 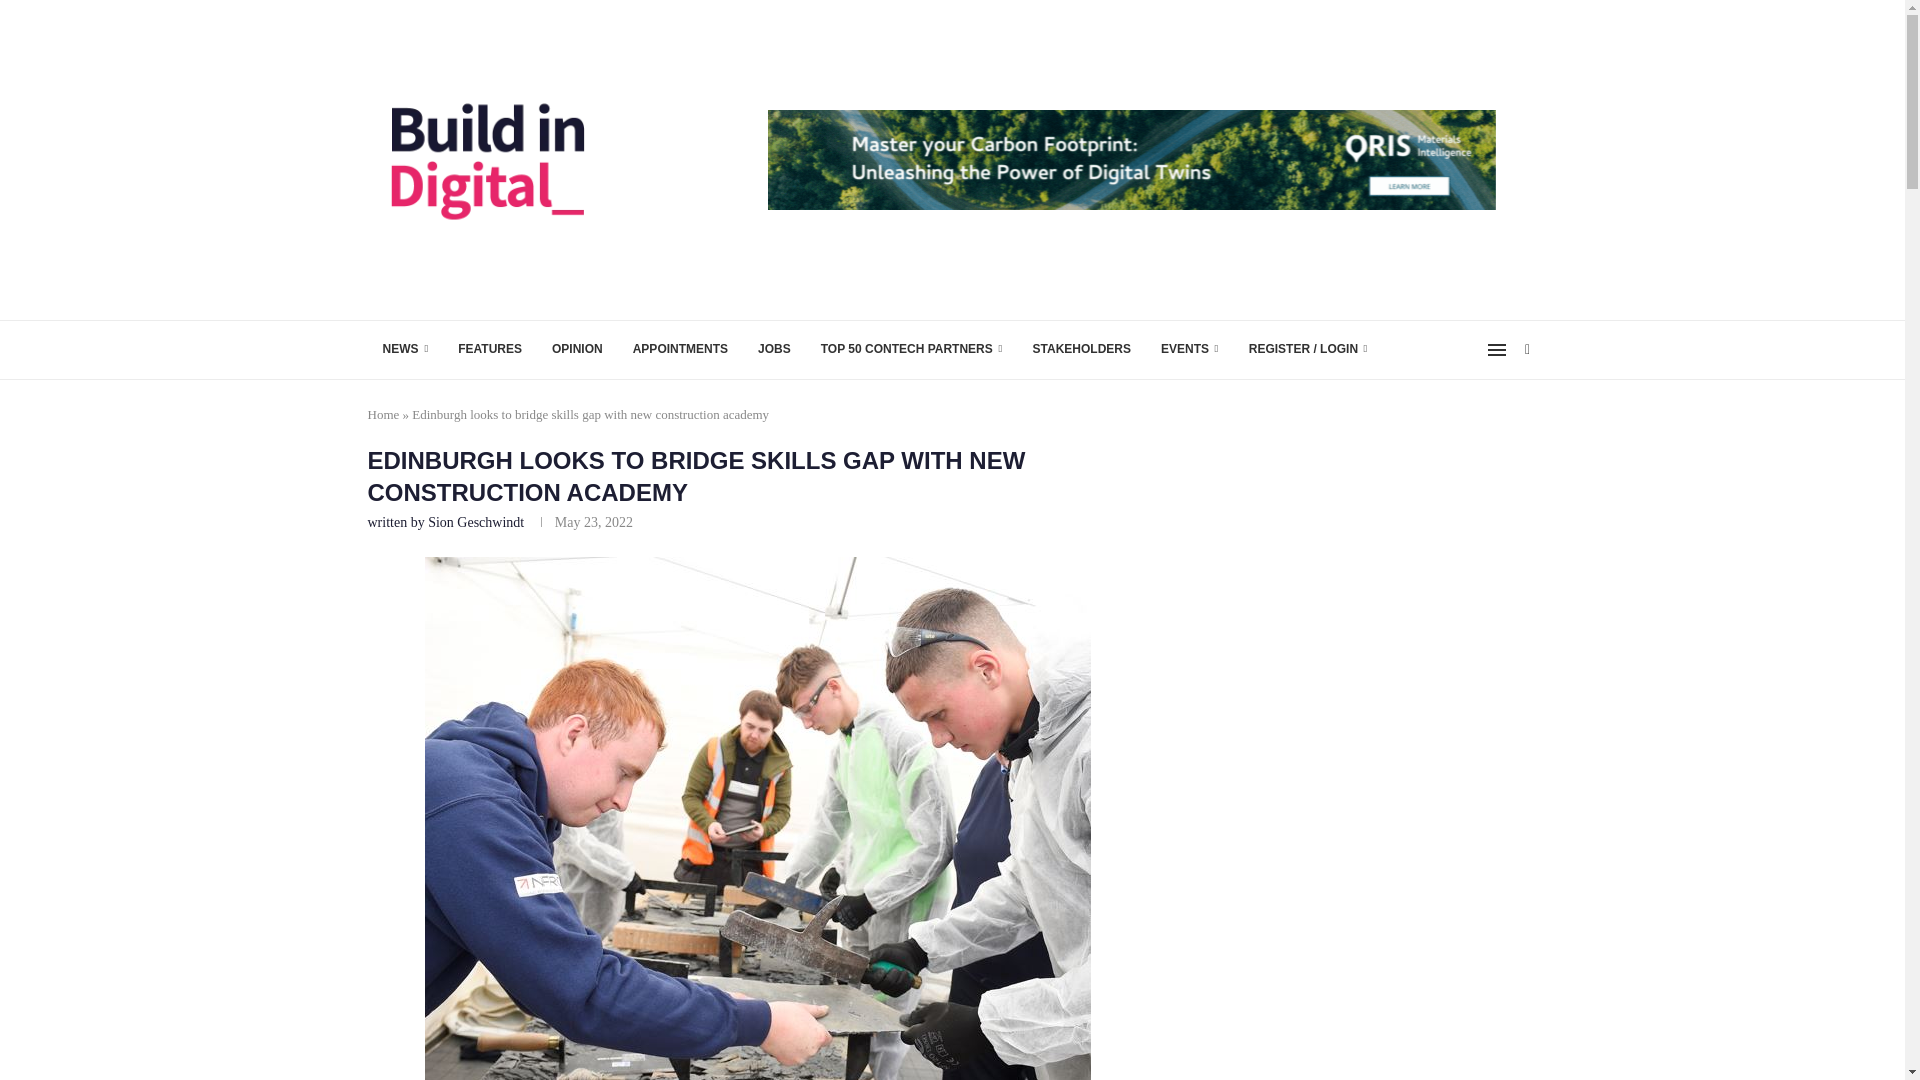 I want to click on JOBS, so click(x=774, y=350).